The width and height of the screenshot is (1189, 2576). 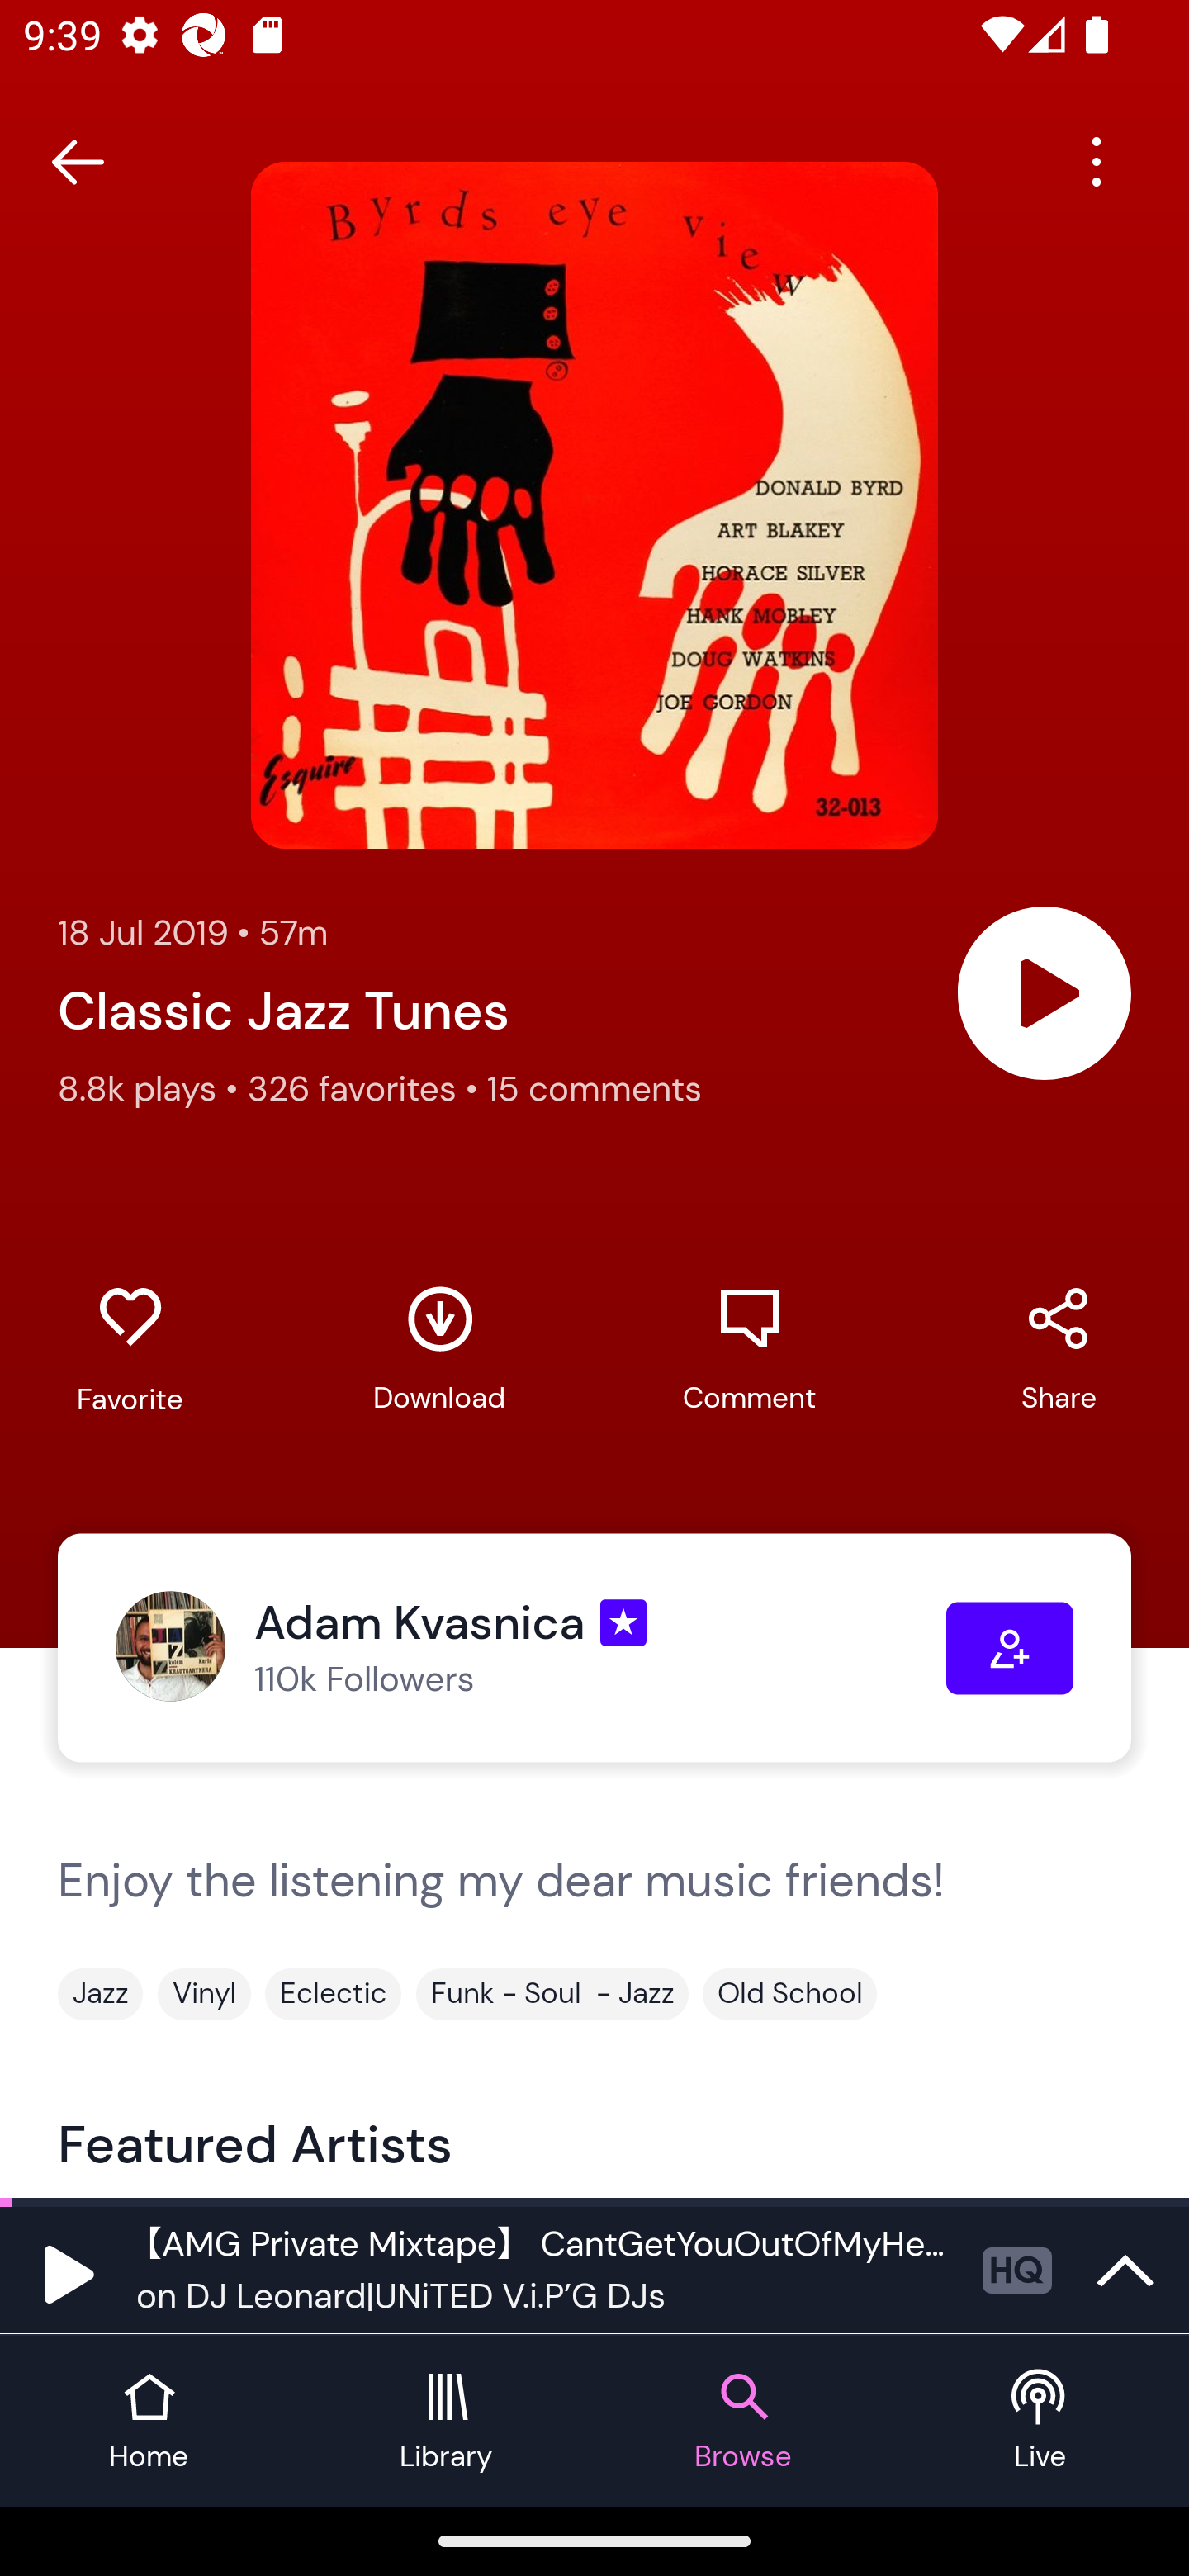 I want to click on Comment, so click(x=749, y=1349).